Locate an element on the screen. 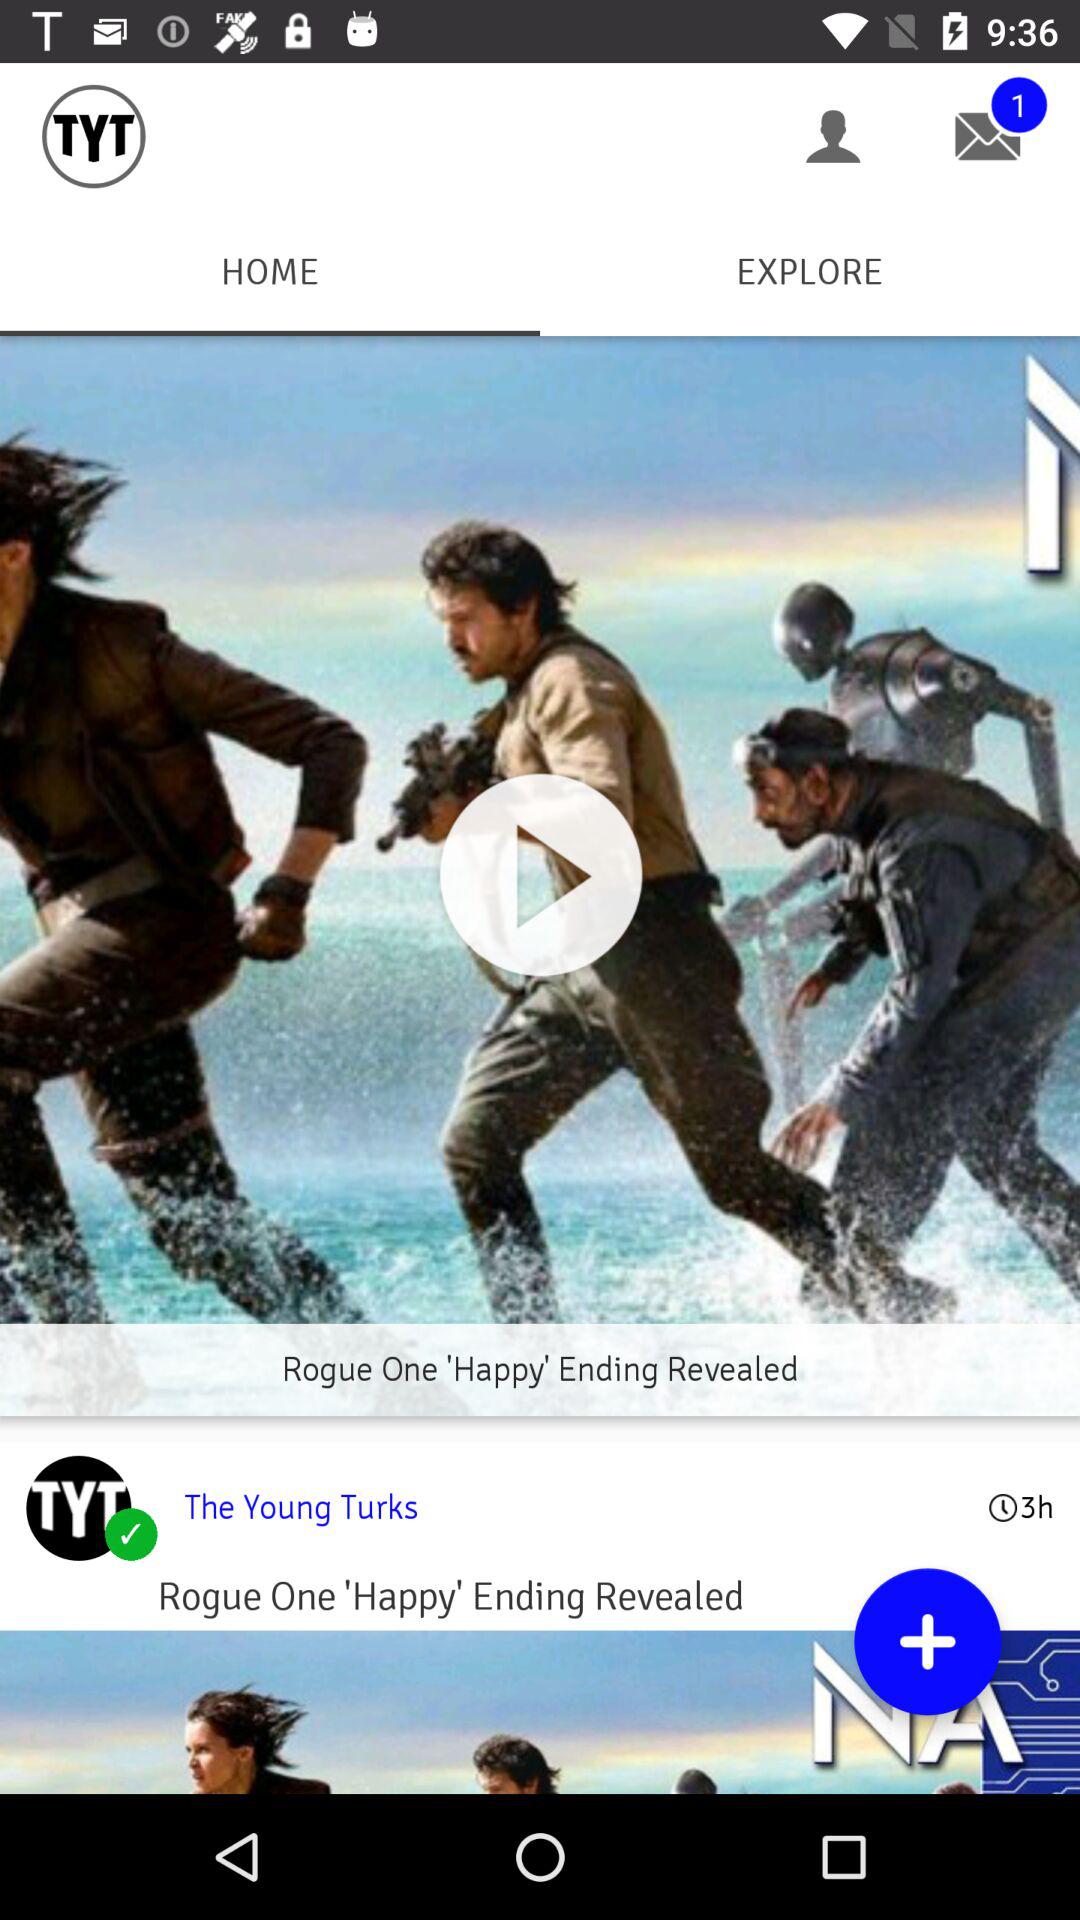  turn on item below the young turks item is located at coordinates (928, 1642).